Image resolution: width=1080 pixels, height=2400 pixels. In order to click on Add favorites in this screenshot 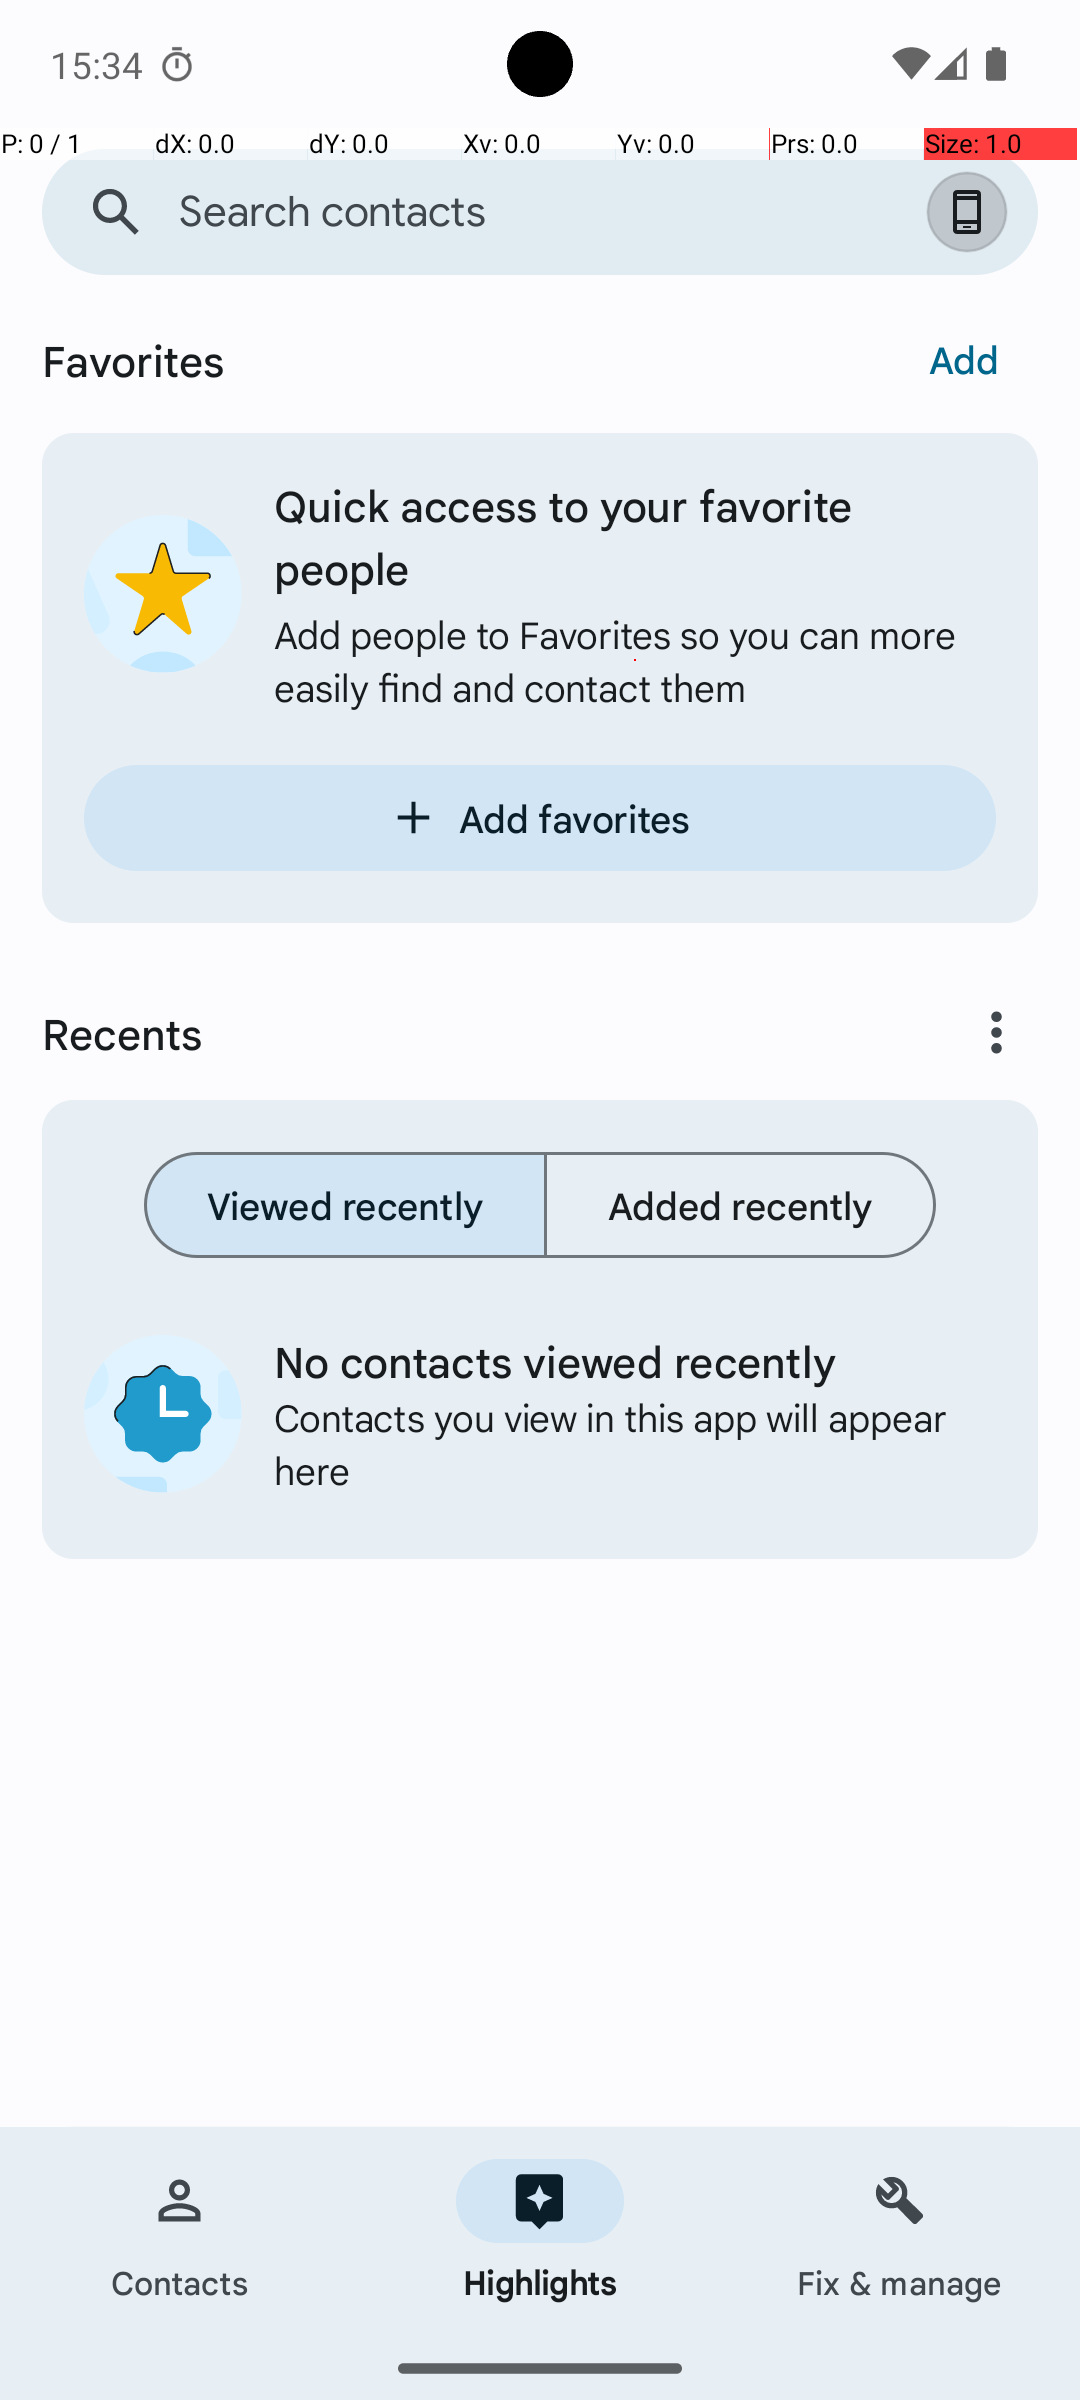, I will do `click(540, 818)`.